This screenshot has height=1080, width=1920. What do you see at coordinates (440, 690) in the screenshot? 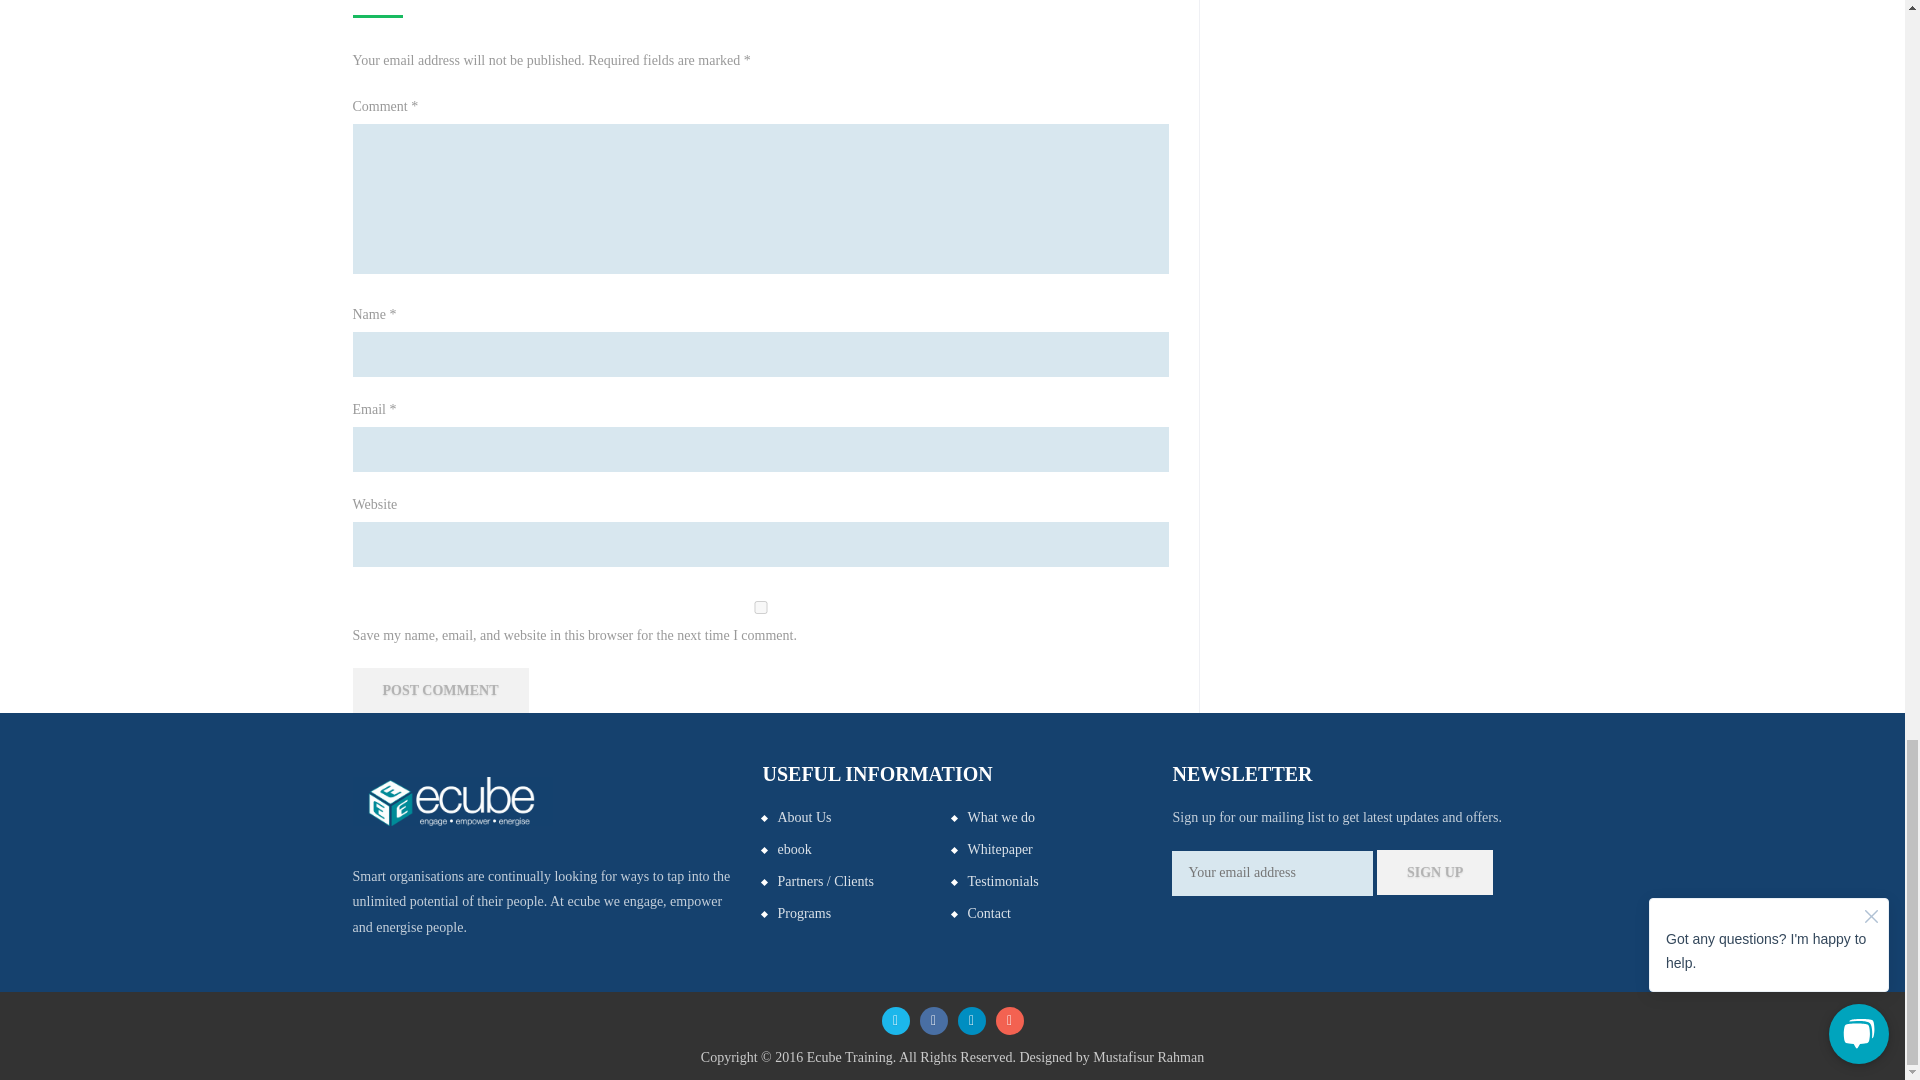
I see `Post Comment` at bounding box center [440, 690].